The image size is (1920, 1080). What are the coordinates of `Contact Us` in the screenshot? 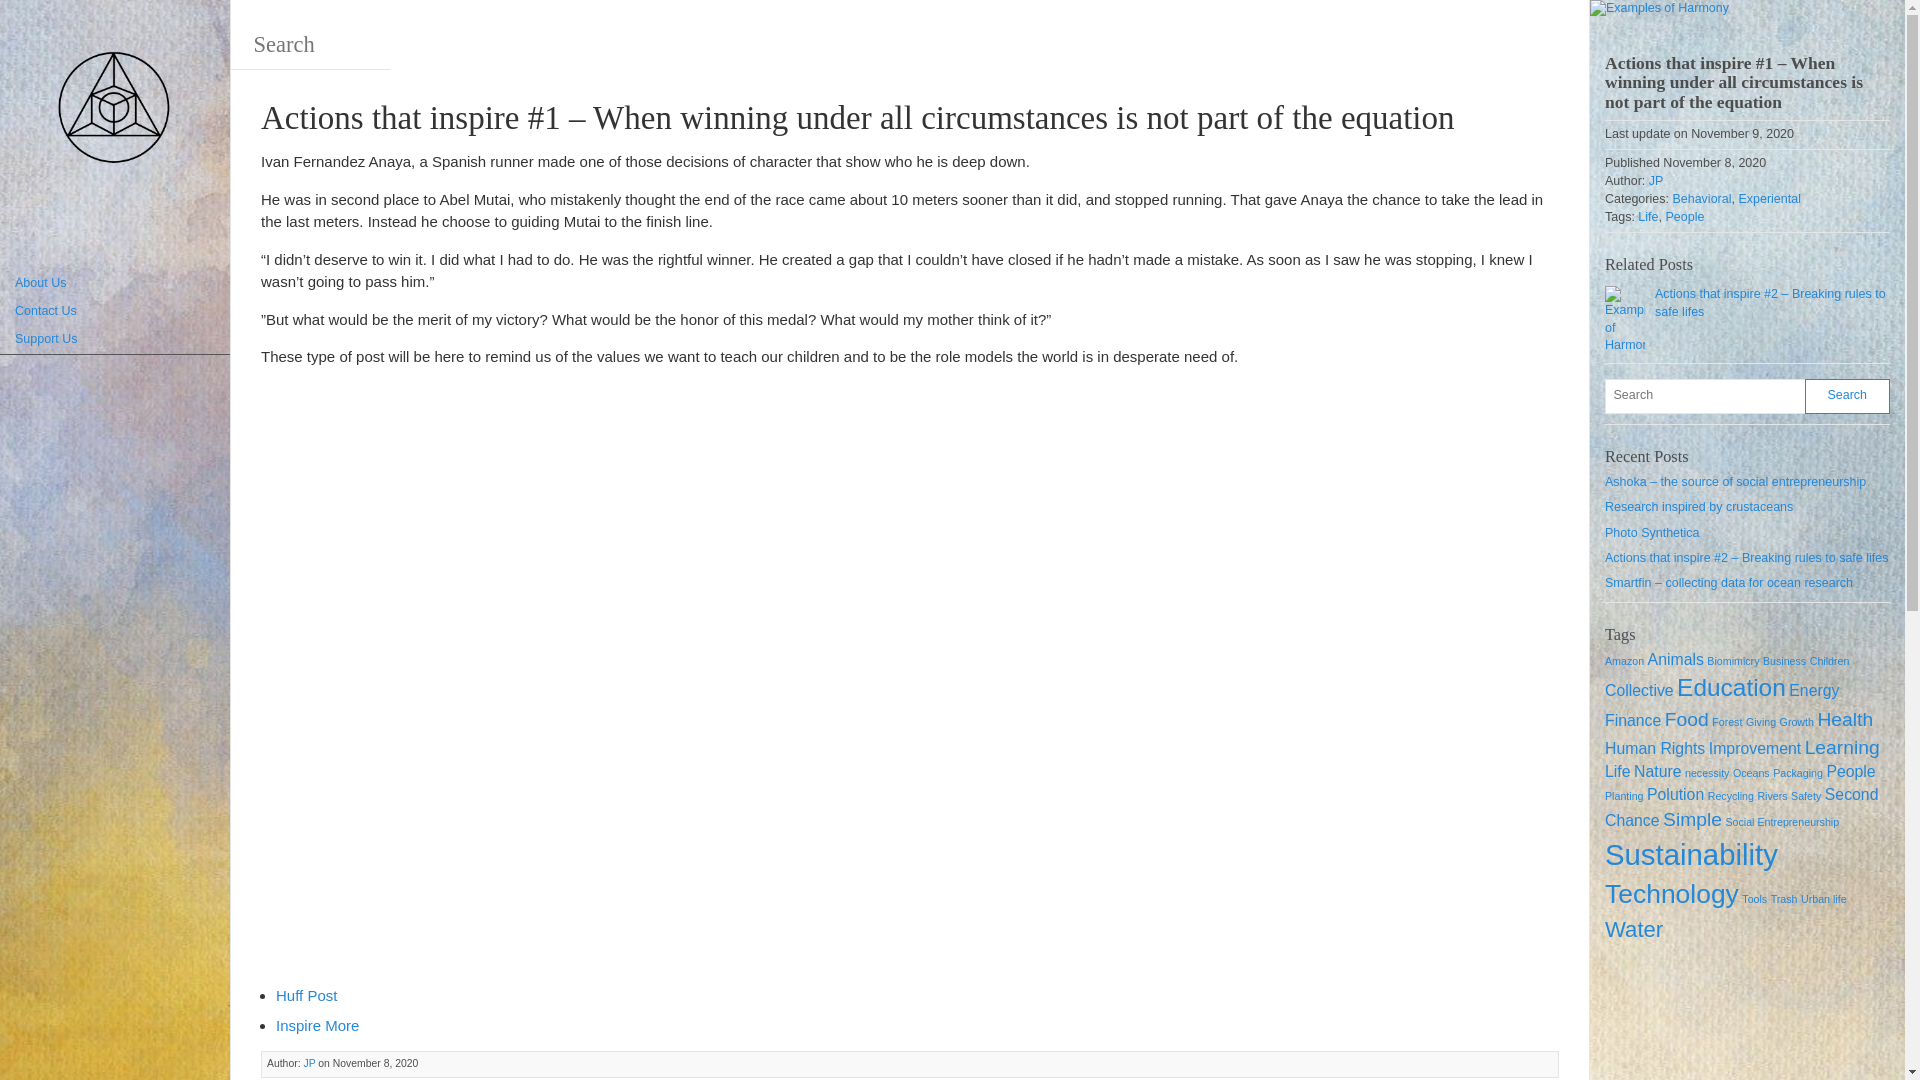 It's located at (115, 312).